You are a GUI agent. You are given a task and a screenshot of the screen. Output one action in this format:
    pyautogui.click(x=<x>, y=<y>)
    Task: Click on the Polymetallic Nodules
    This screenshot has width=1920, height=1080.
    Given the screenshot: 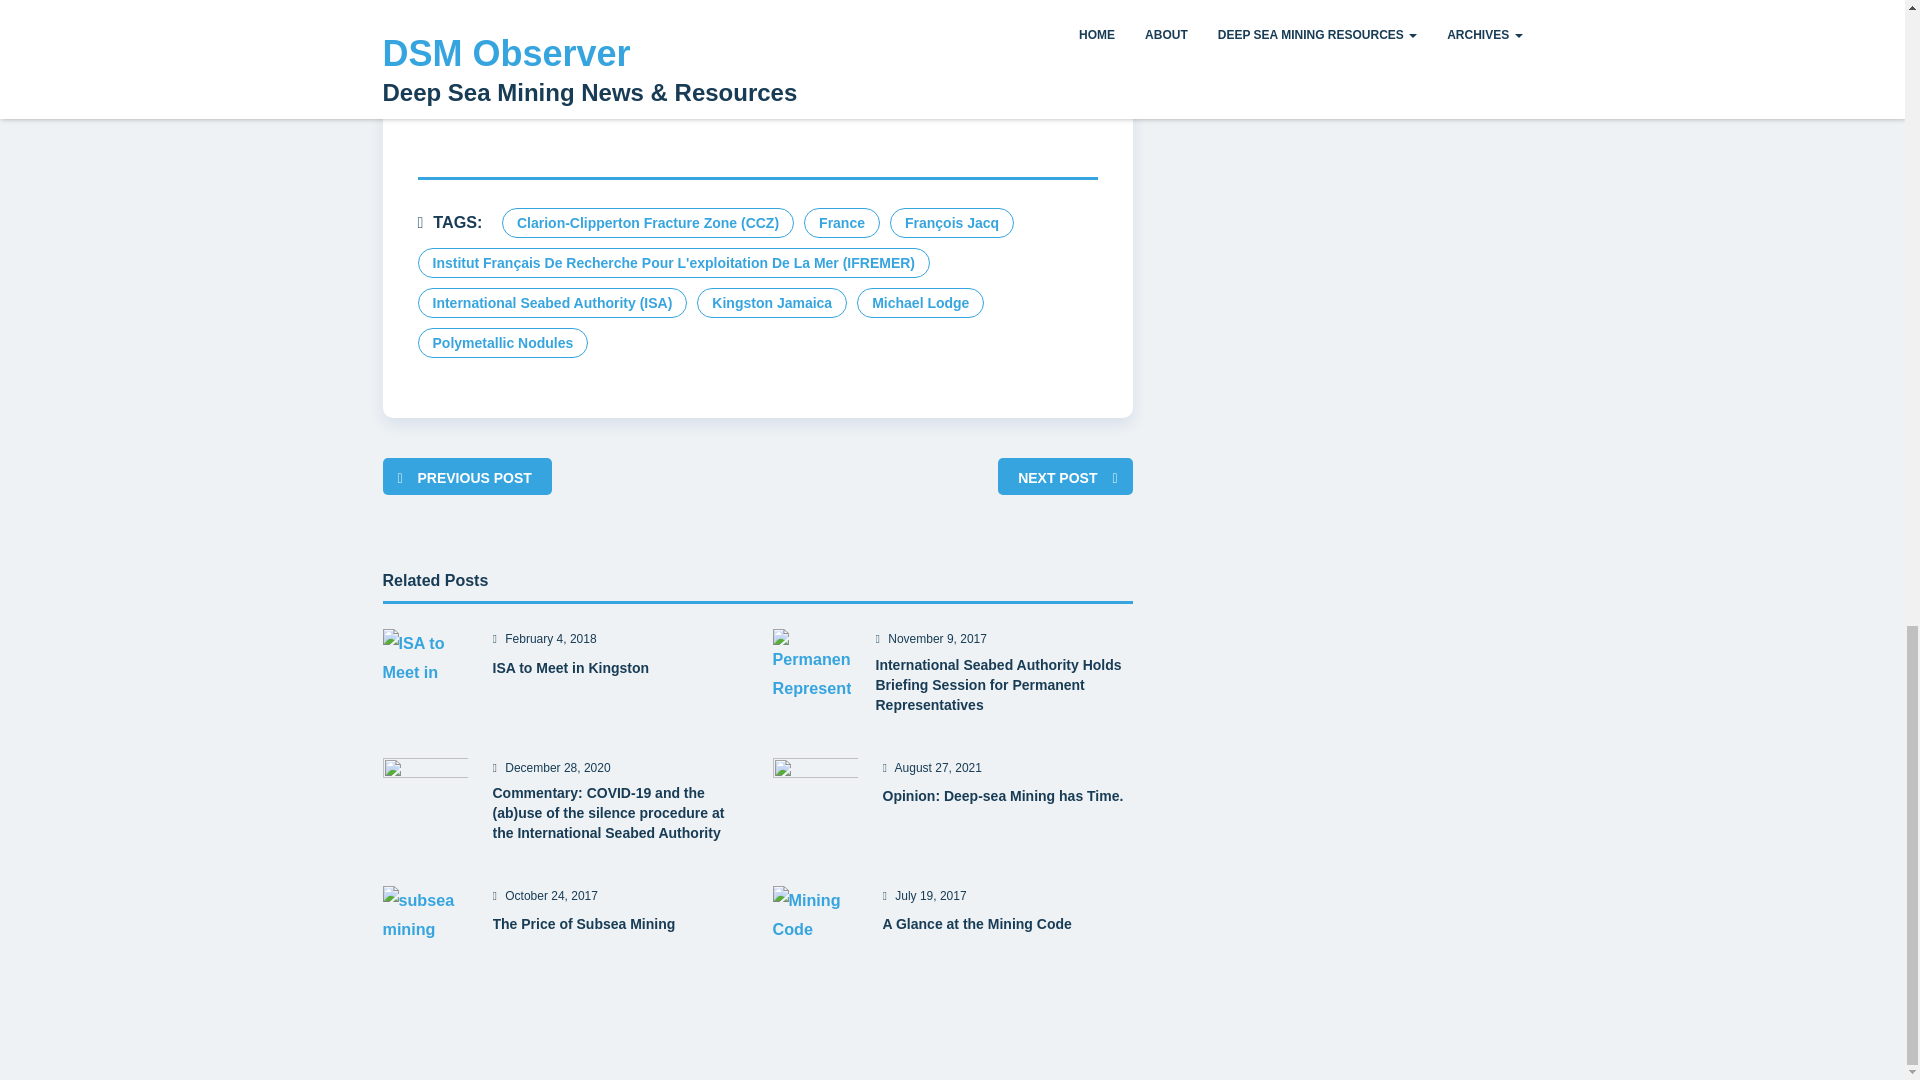 What is the action you would take?
    pyautogui.click(x=504, y=342)
    